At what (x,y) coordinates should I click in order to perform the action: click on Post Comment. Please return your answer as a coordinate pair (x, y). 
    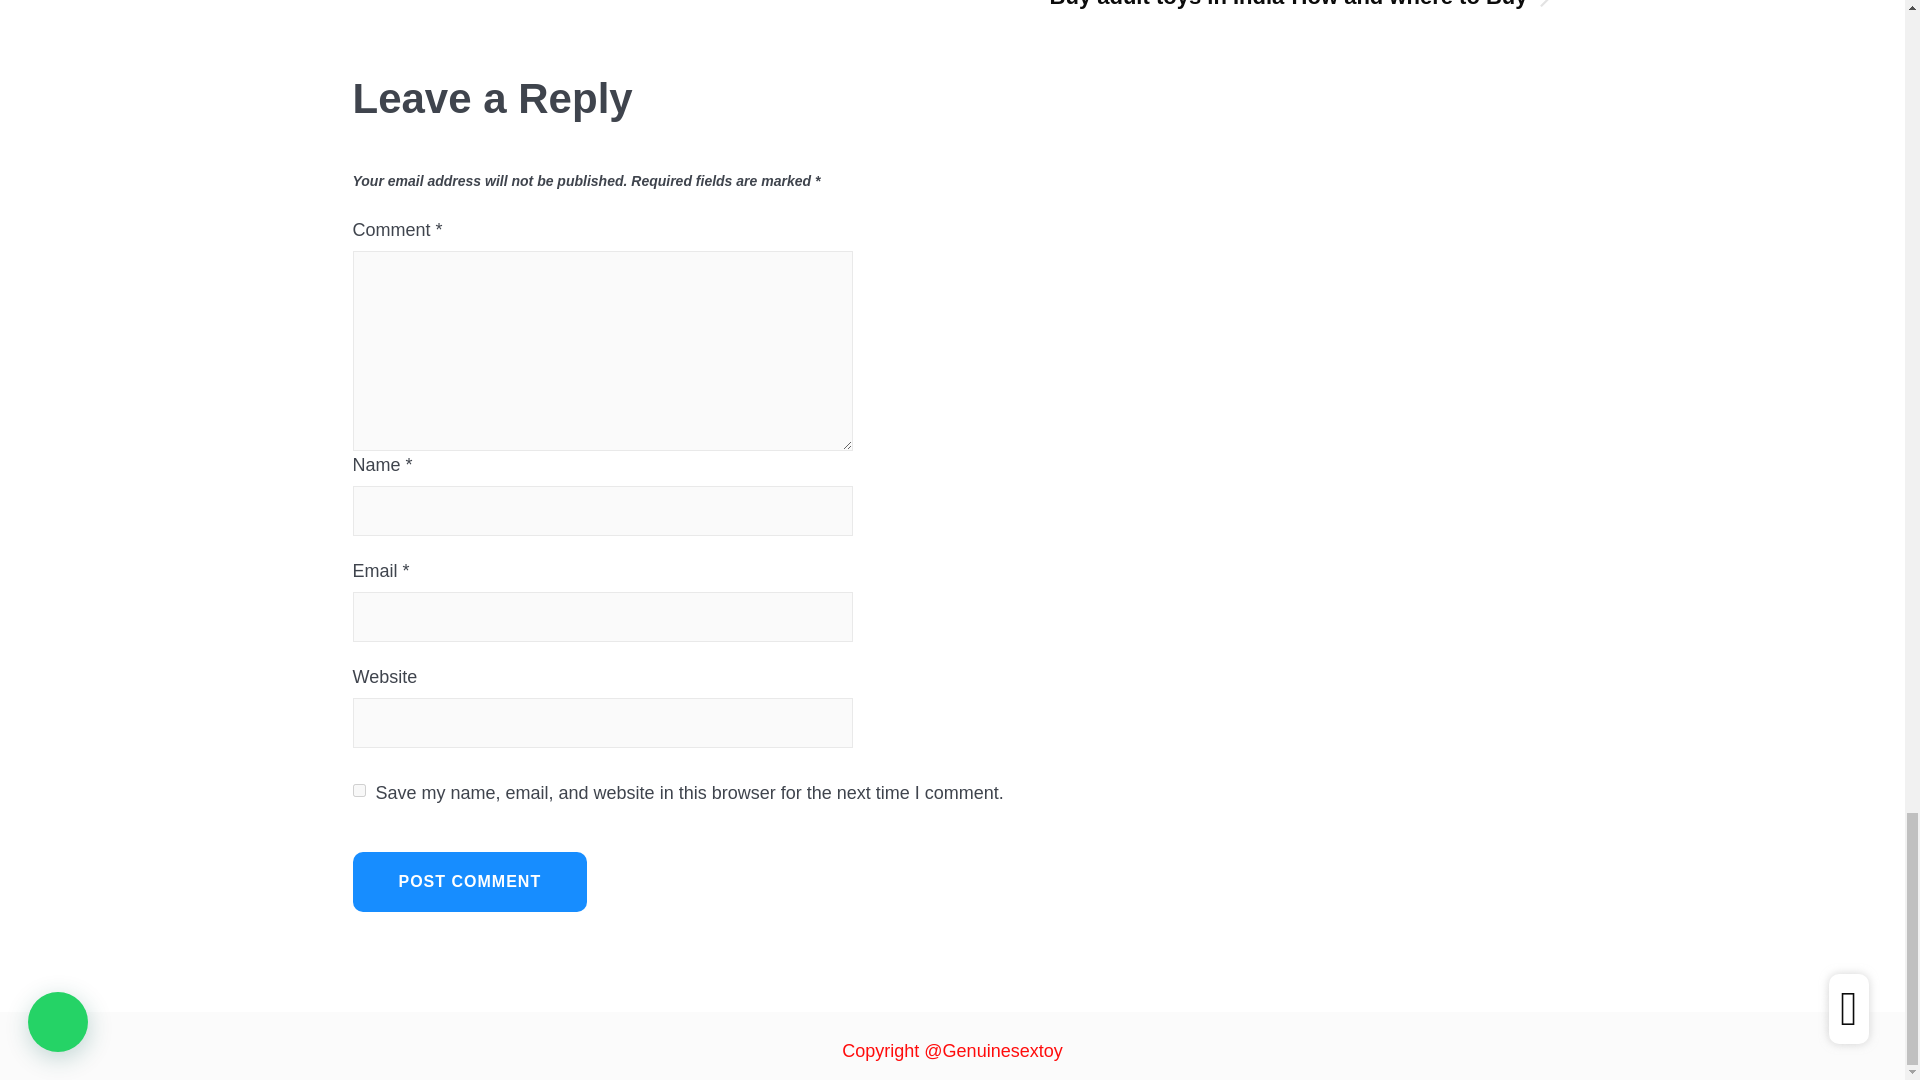
    Looking at the image, I should click on (469, 882).